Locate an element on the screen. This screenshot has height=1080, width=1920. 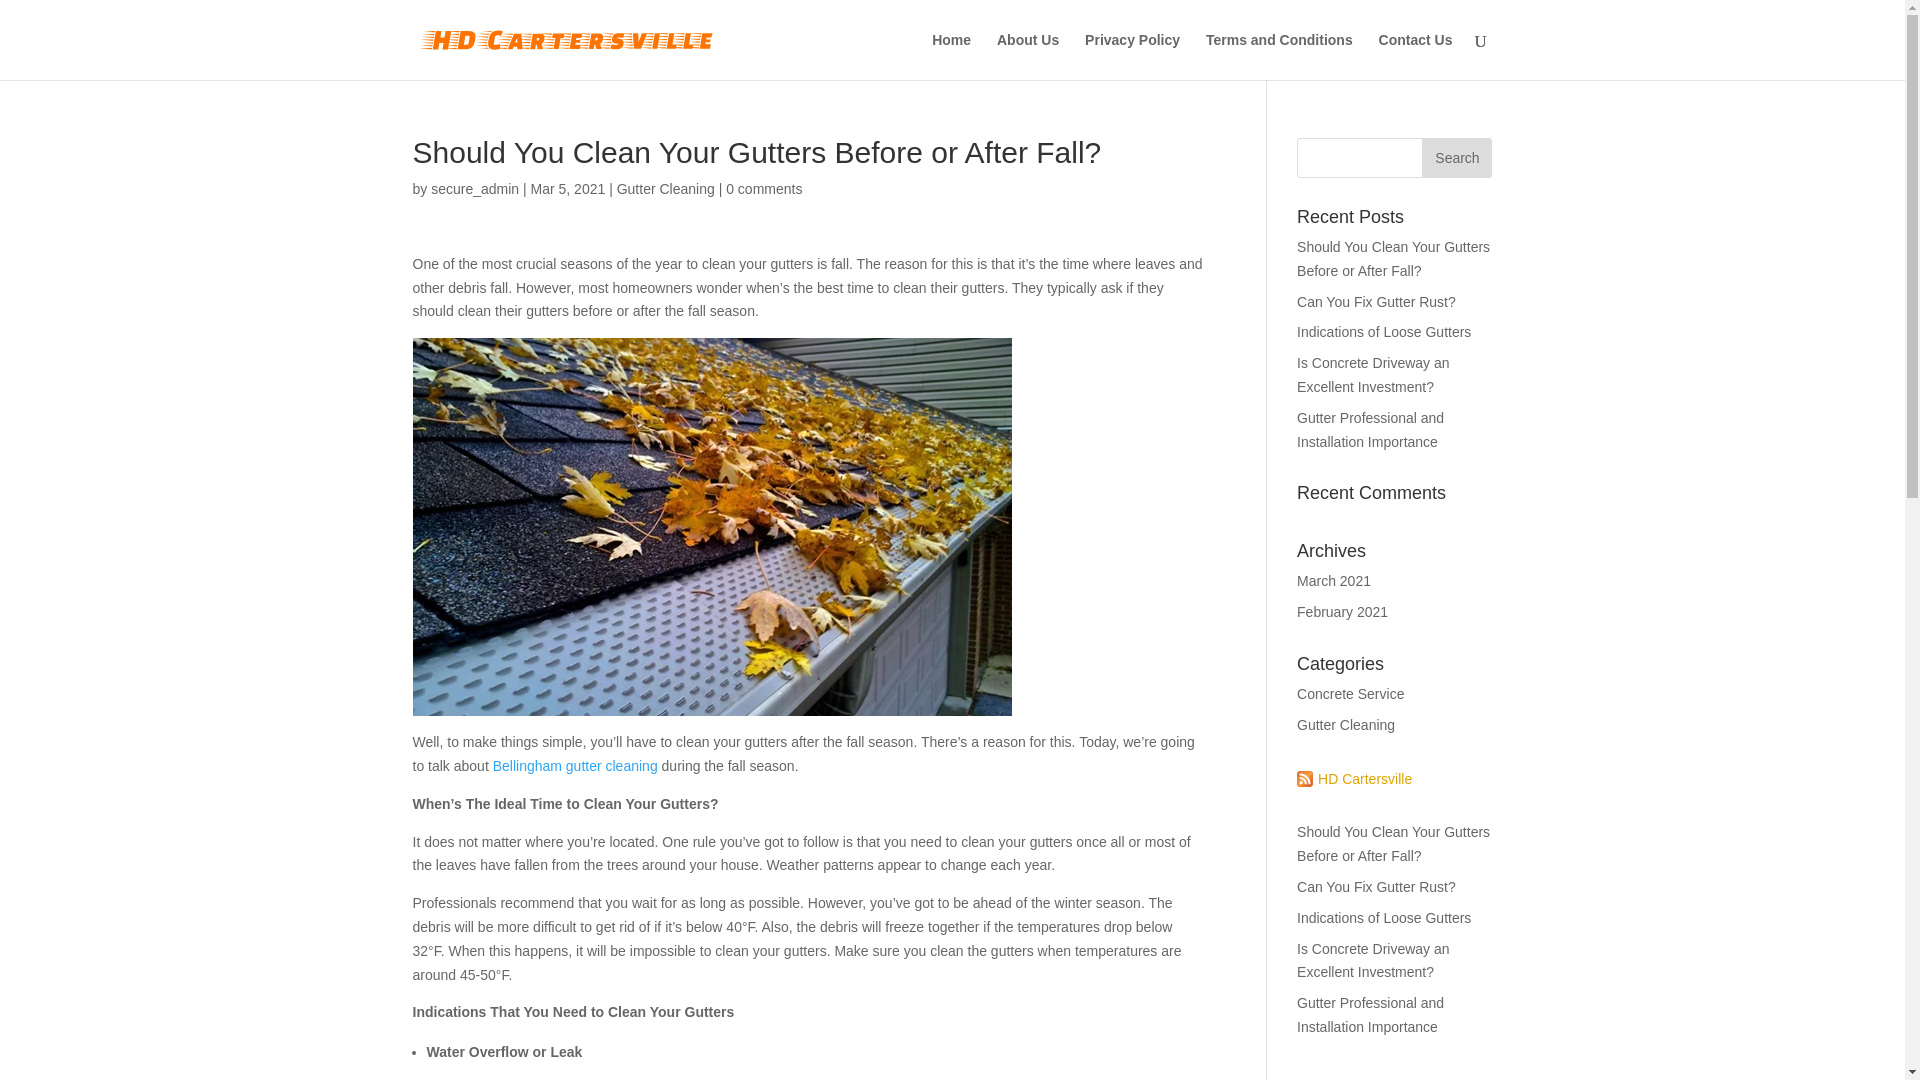
HD Cartersville is located at coordinates (1354, 778).